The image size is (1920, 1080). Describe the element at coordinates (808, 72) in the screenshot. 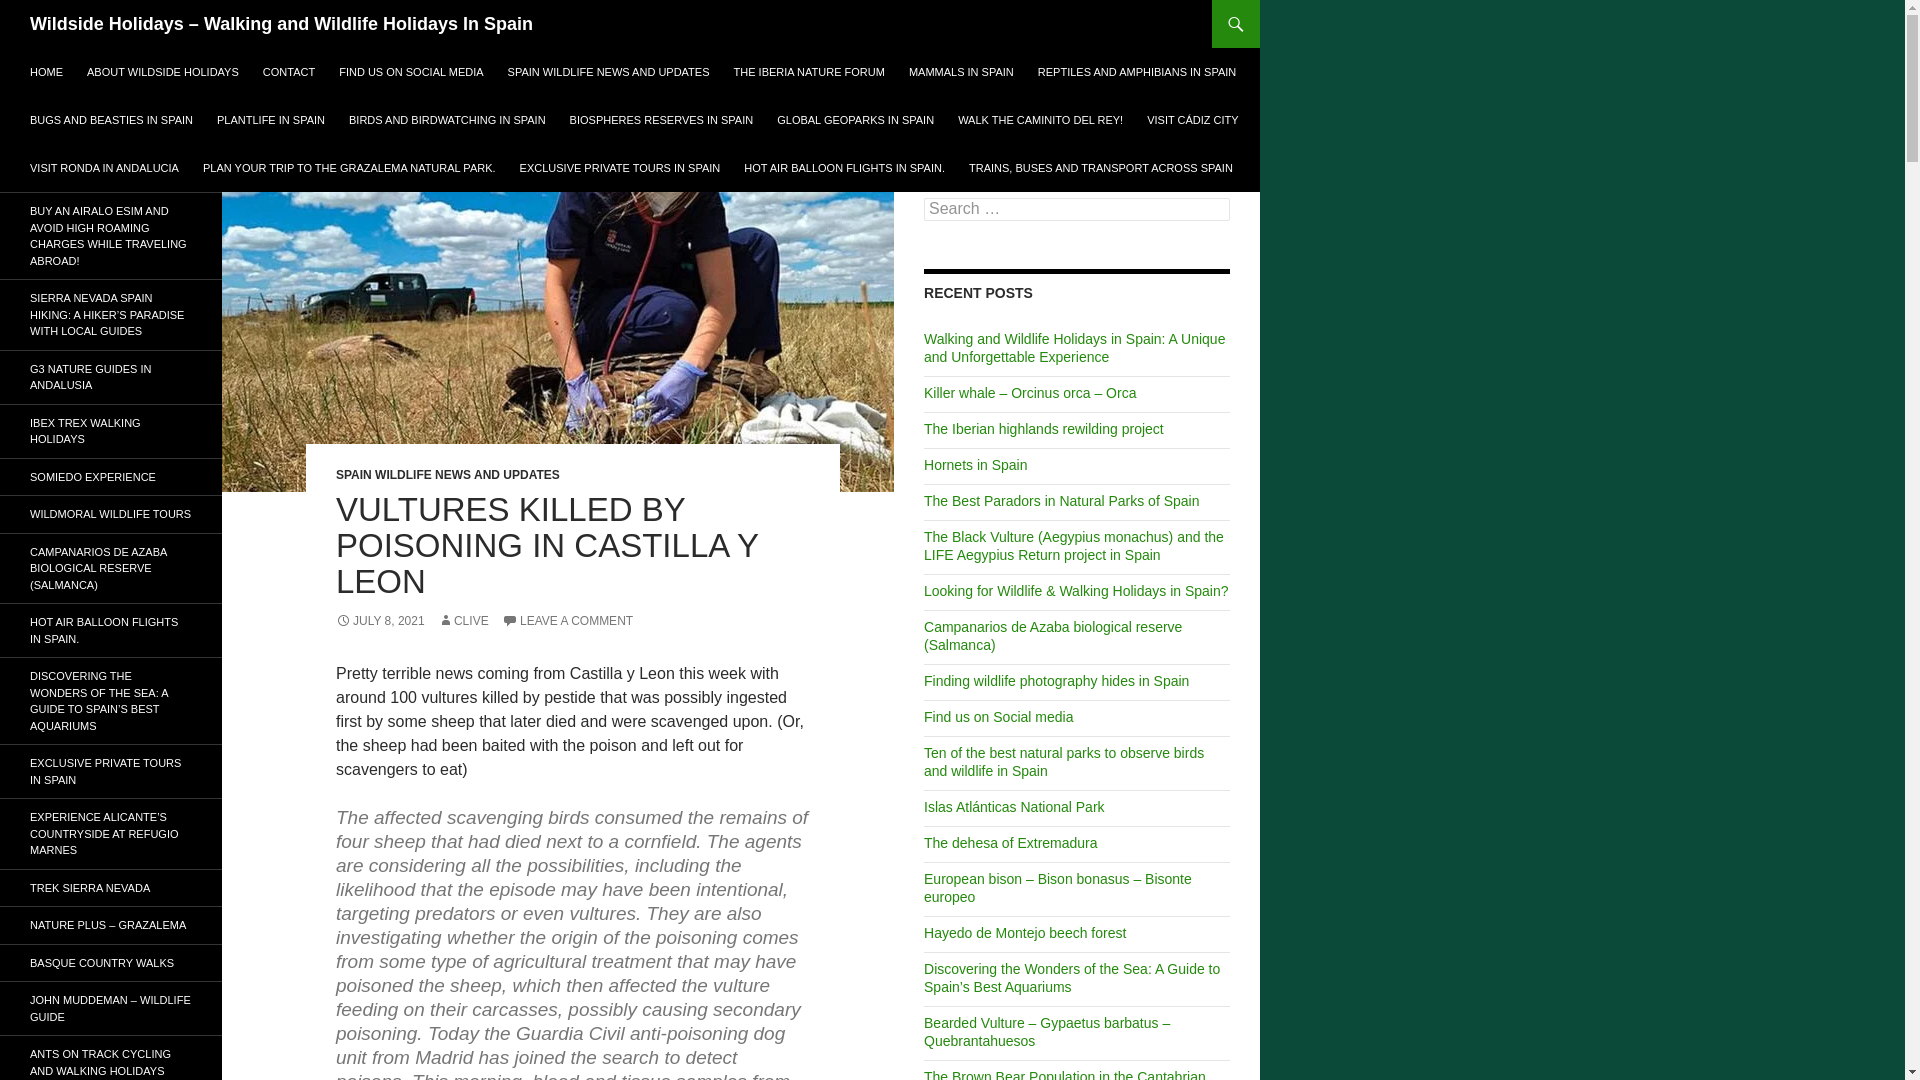

I see `THE IBERIA NATURE FORUM` at that location.